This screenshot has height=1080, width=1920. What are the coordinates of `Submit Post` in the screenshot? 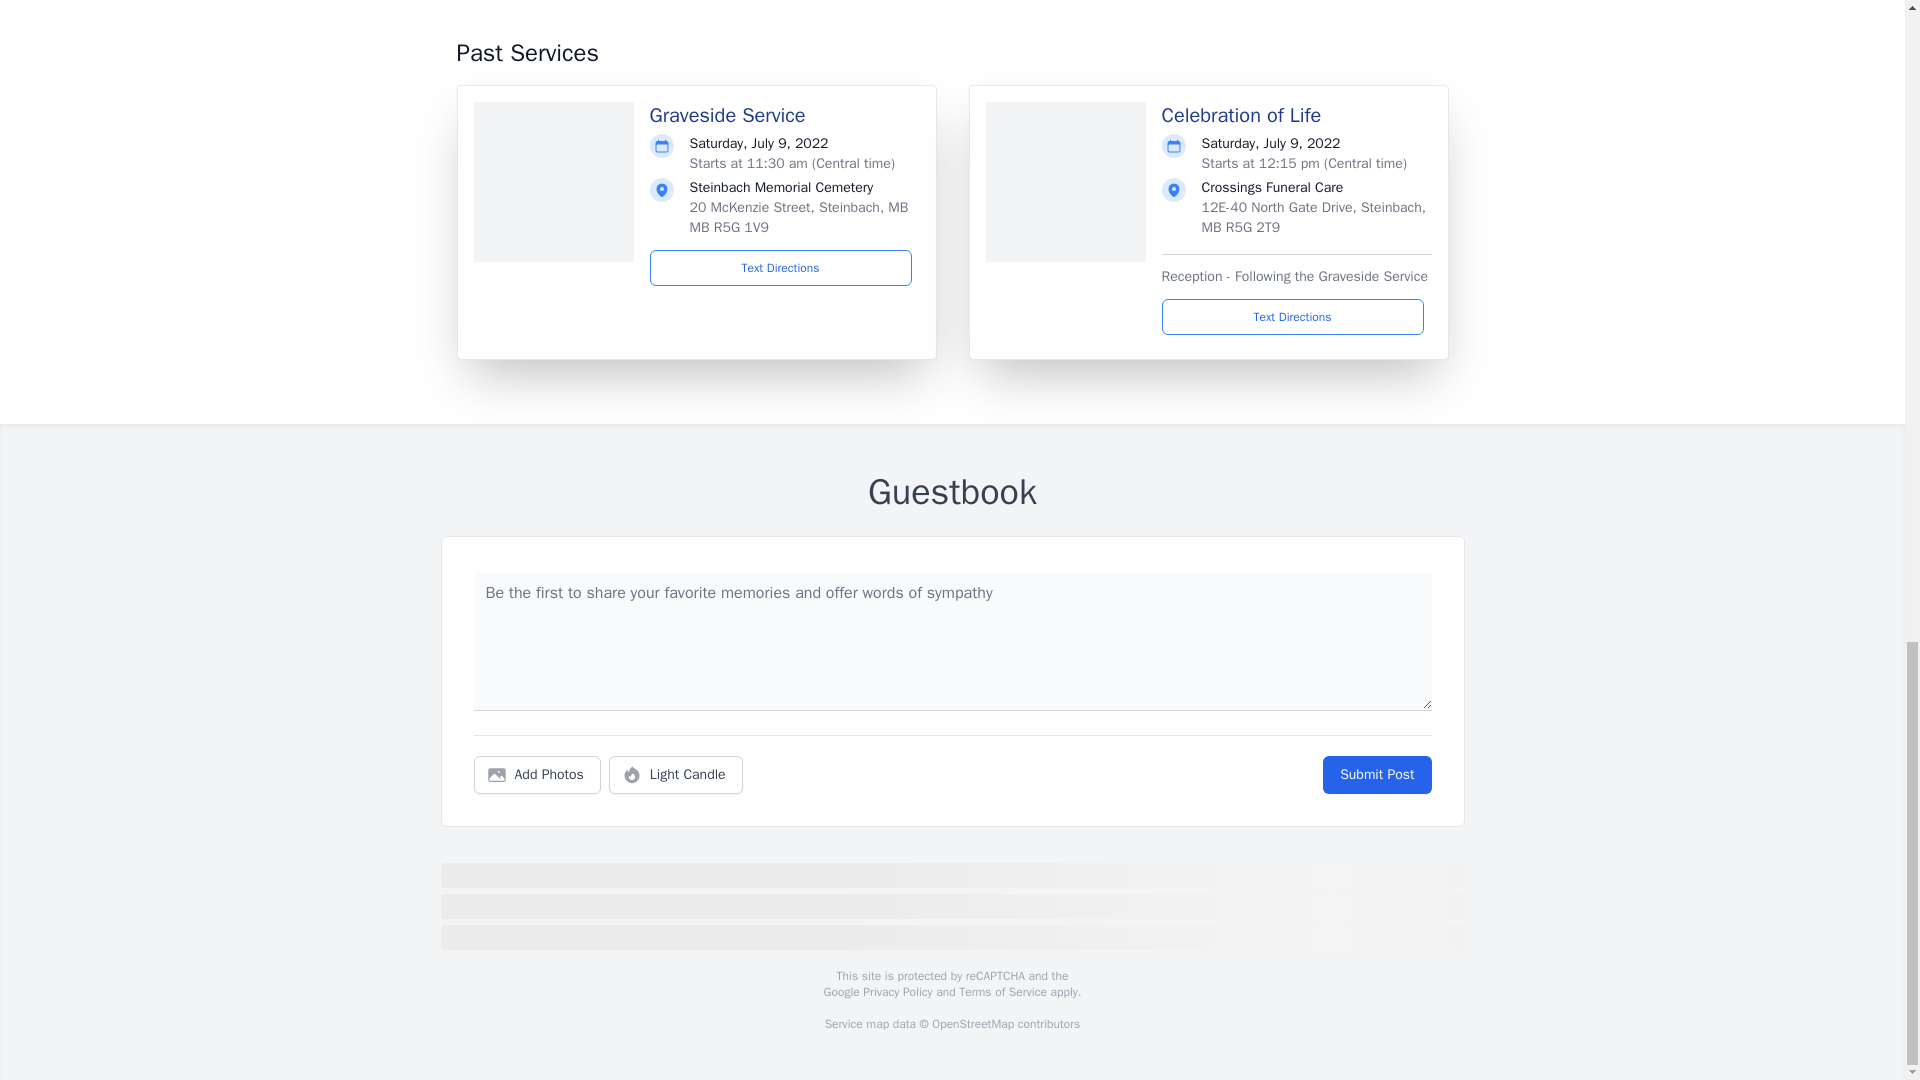 It's located at (1376, 774).